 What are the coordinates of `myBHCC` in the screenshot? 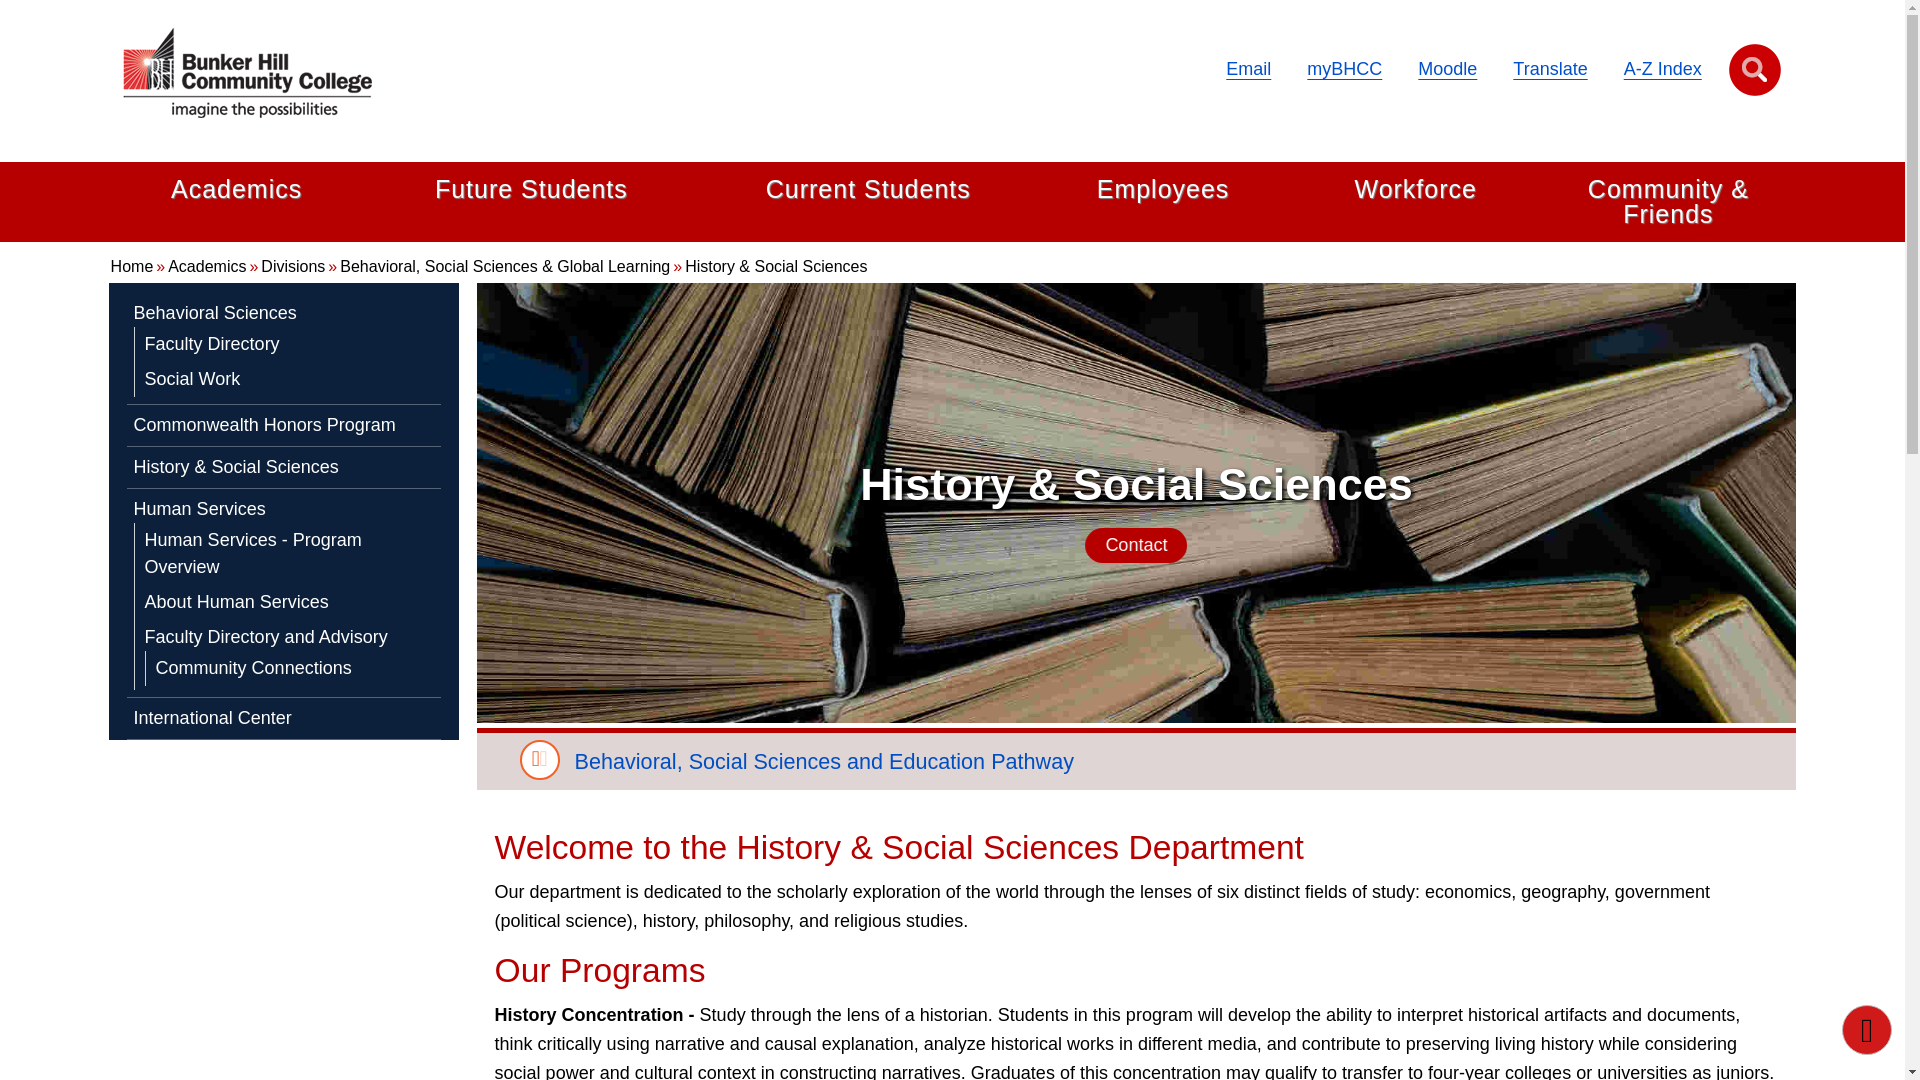 It's located at (1344, 68).